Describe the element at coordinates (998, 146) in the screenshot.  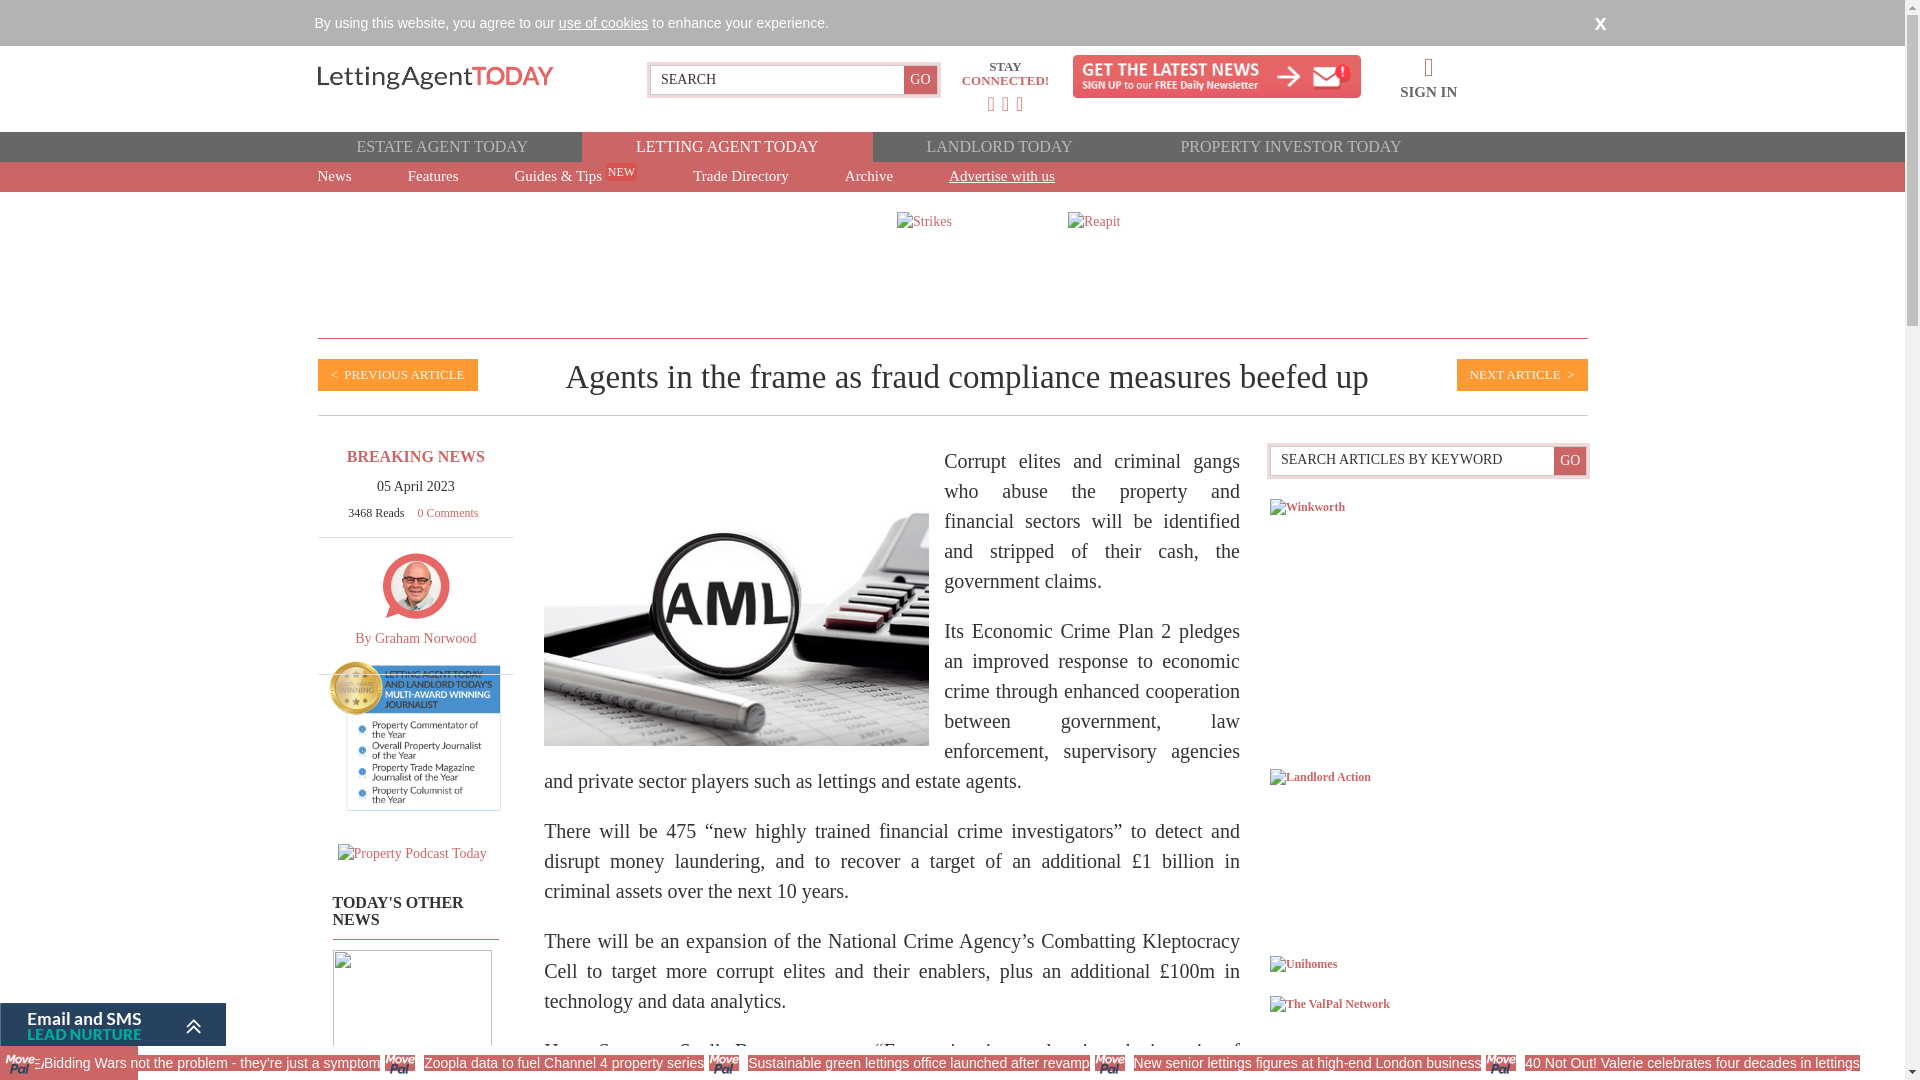
I see `LANDLORD TODAY` at that location.